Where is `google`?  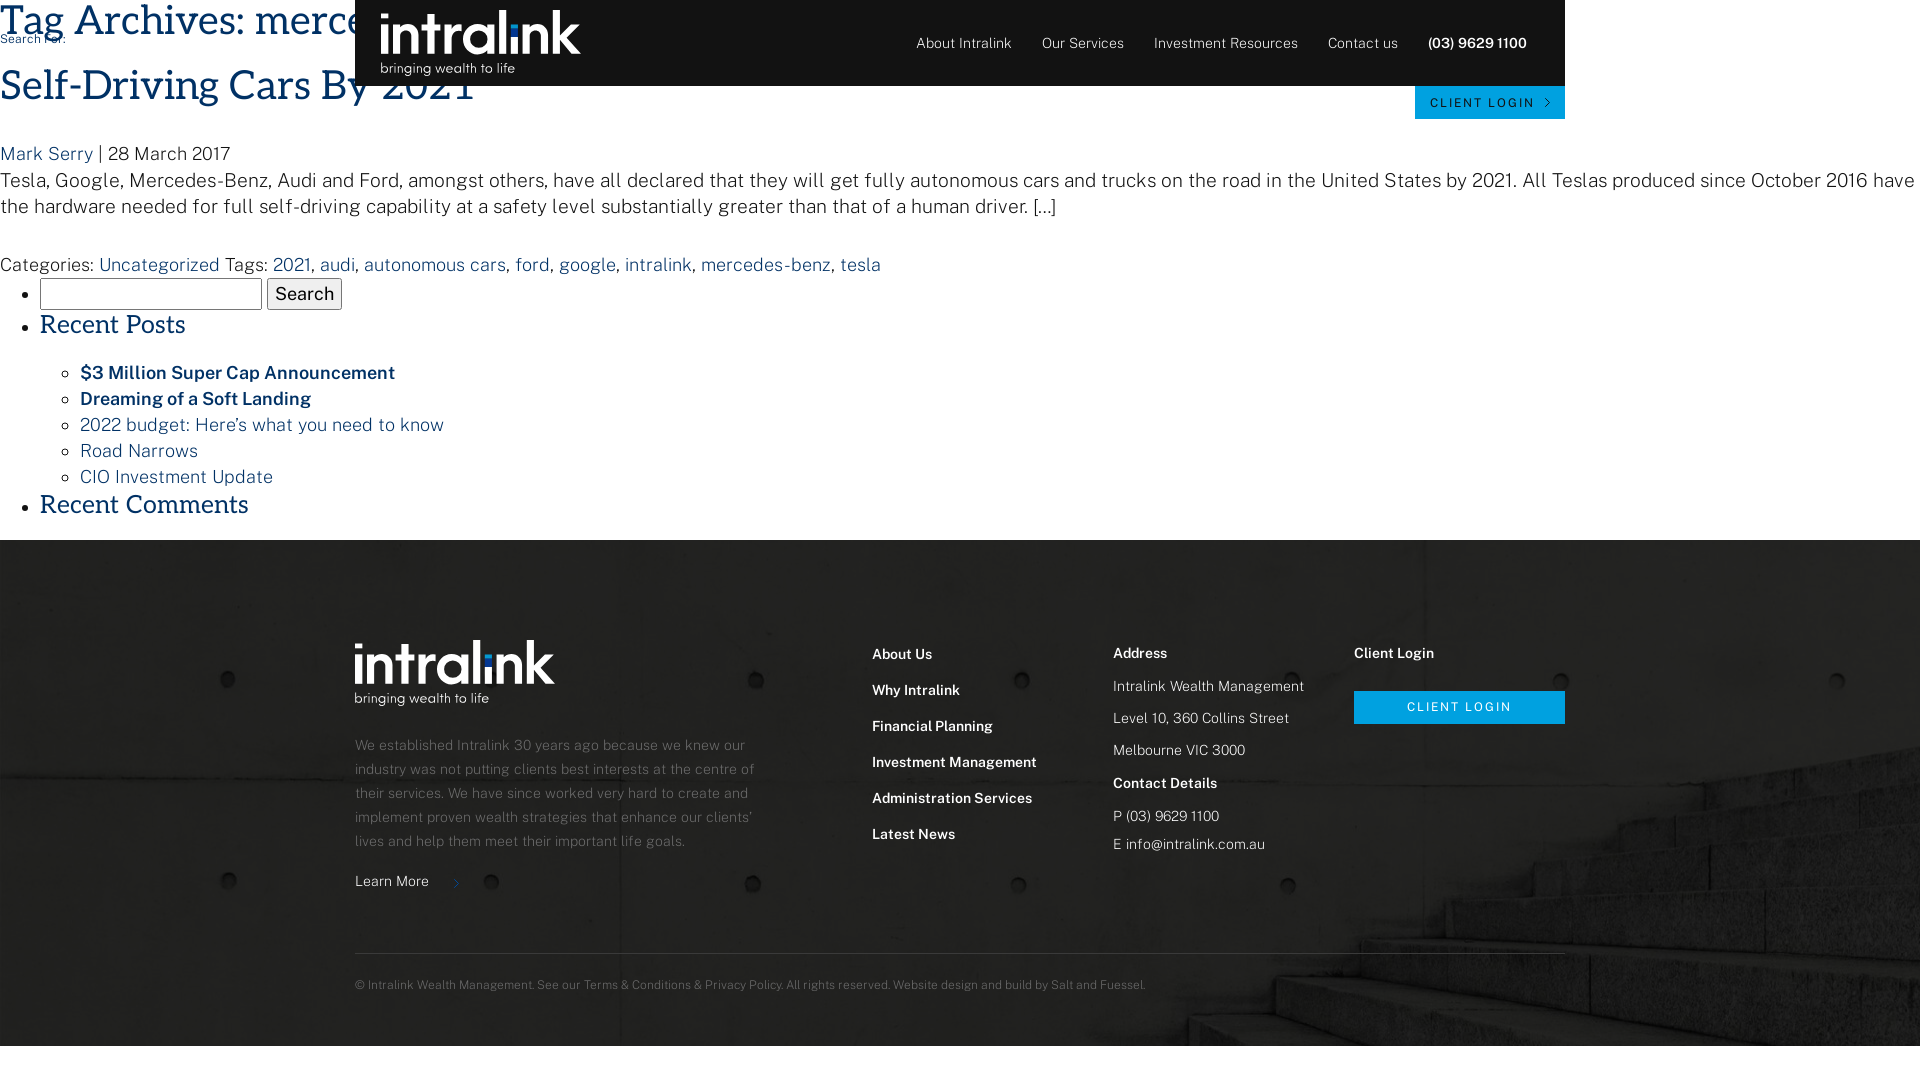 google is located at coordinates (588, 264).